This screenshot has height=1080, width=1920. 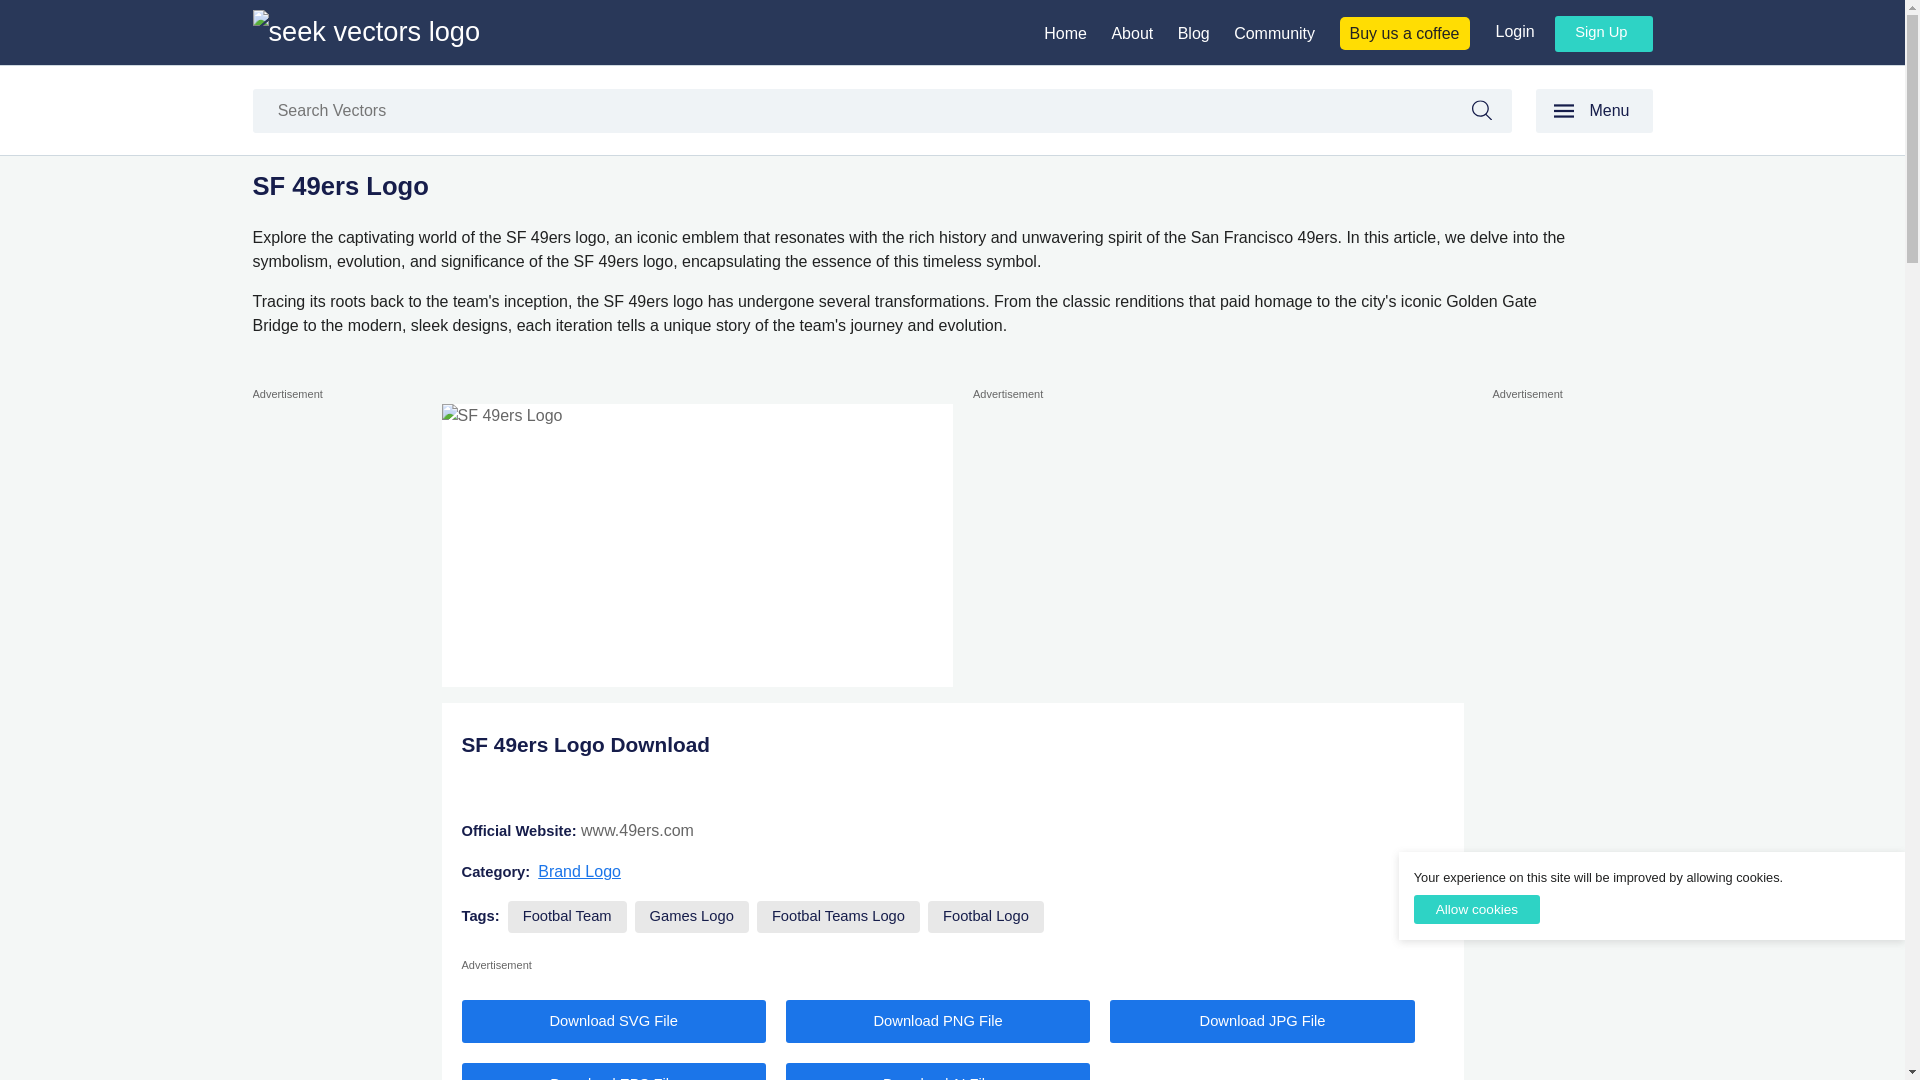 I want to click on Home, so click(x=1065, y=33).